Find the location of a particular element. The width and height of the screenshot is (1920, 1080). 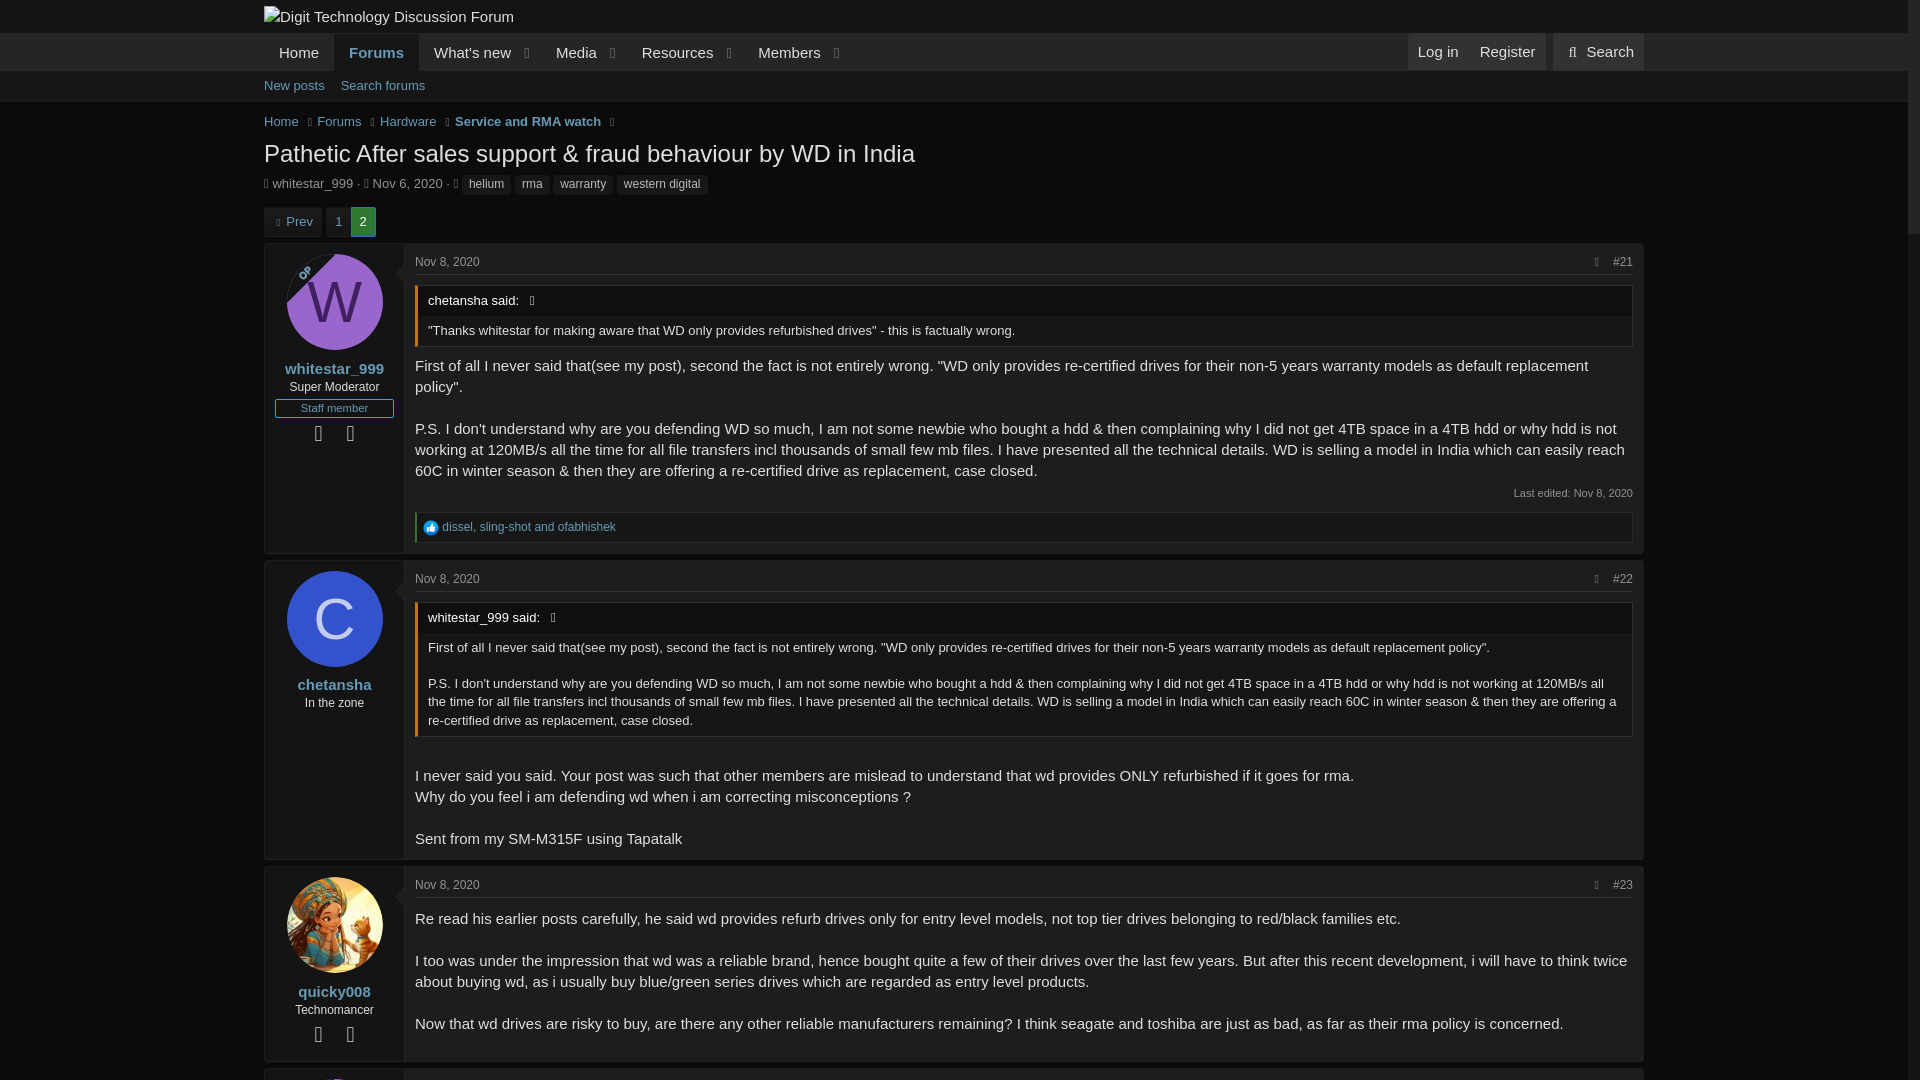

Home is located at coordinates (299, 52).